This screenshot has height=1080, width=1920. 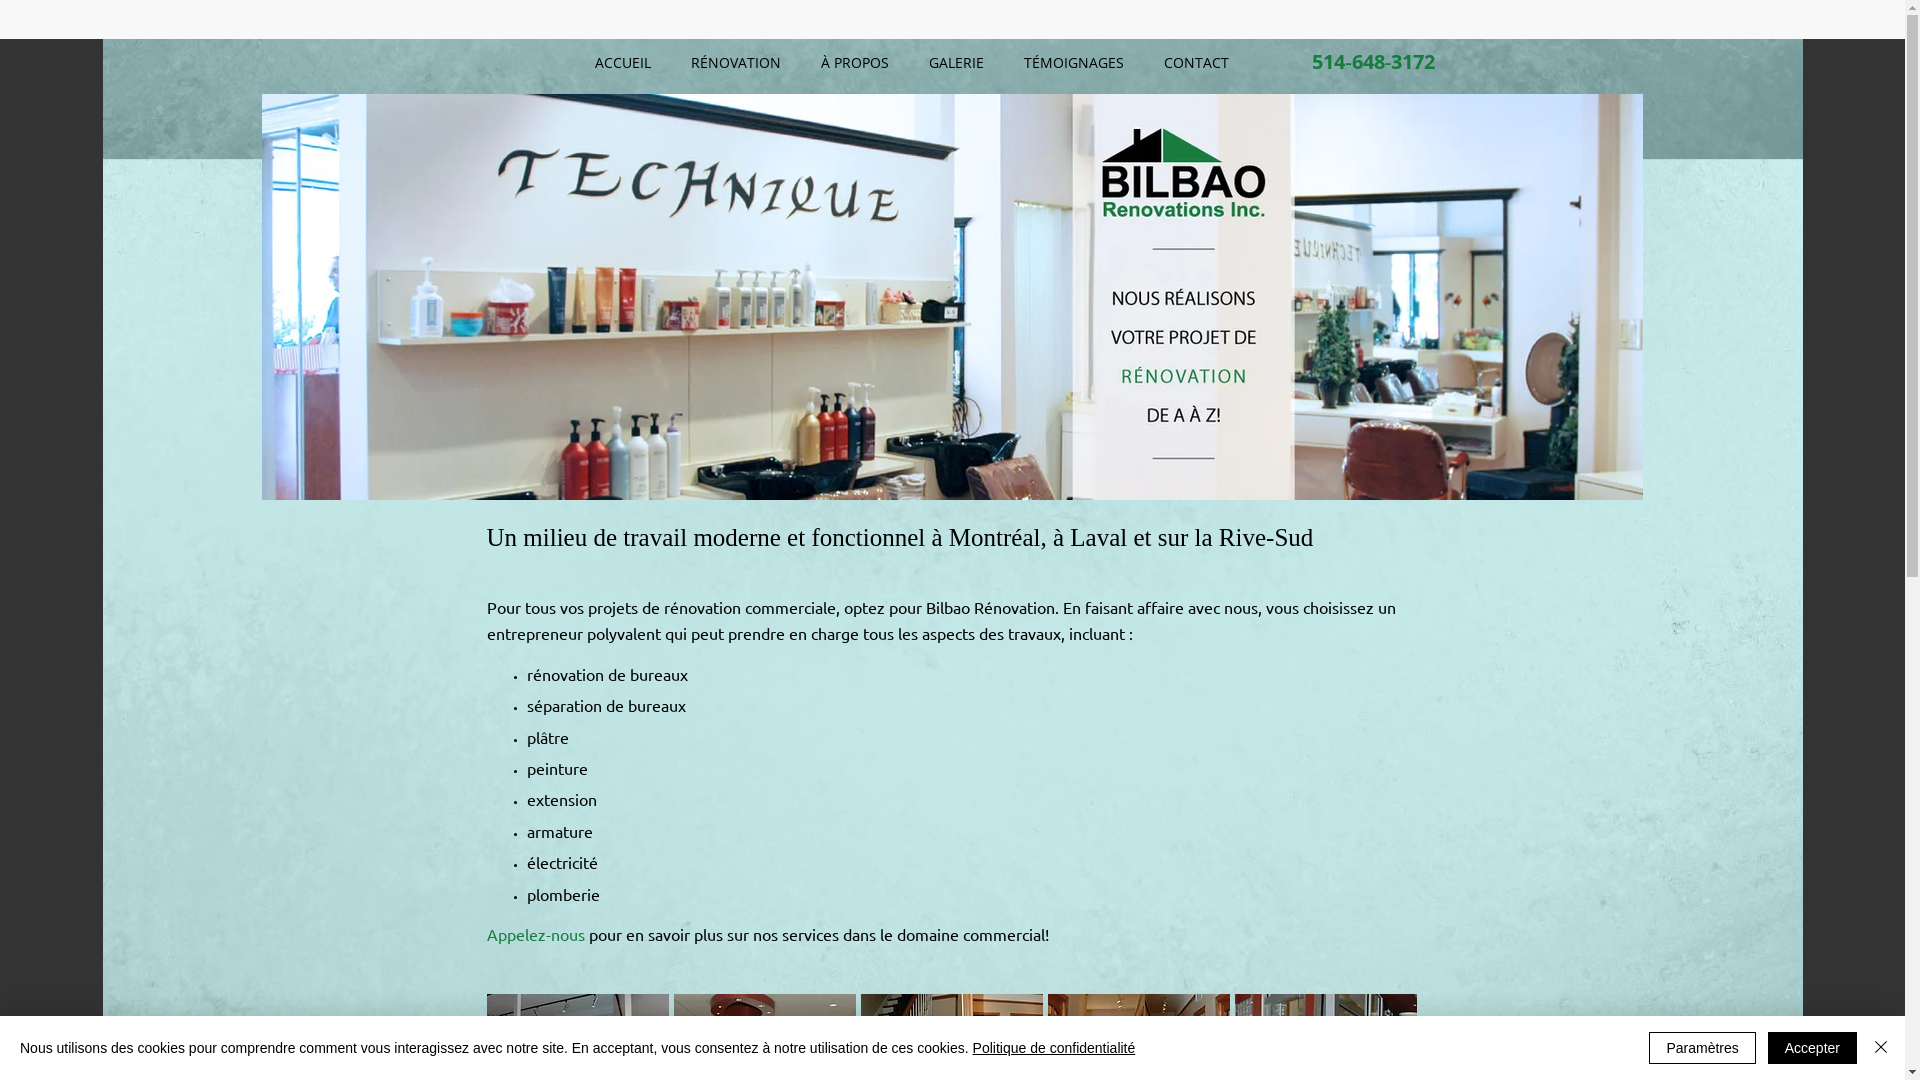 What do you see at coordinates (623, 63) in the screenshot?
I see `ACCUEIL` at bounding box center [623, 63].